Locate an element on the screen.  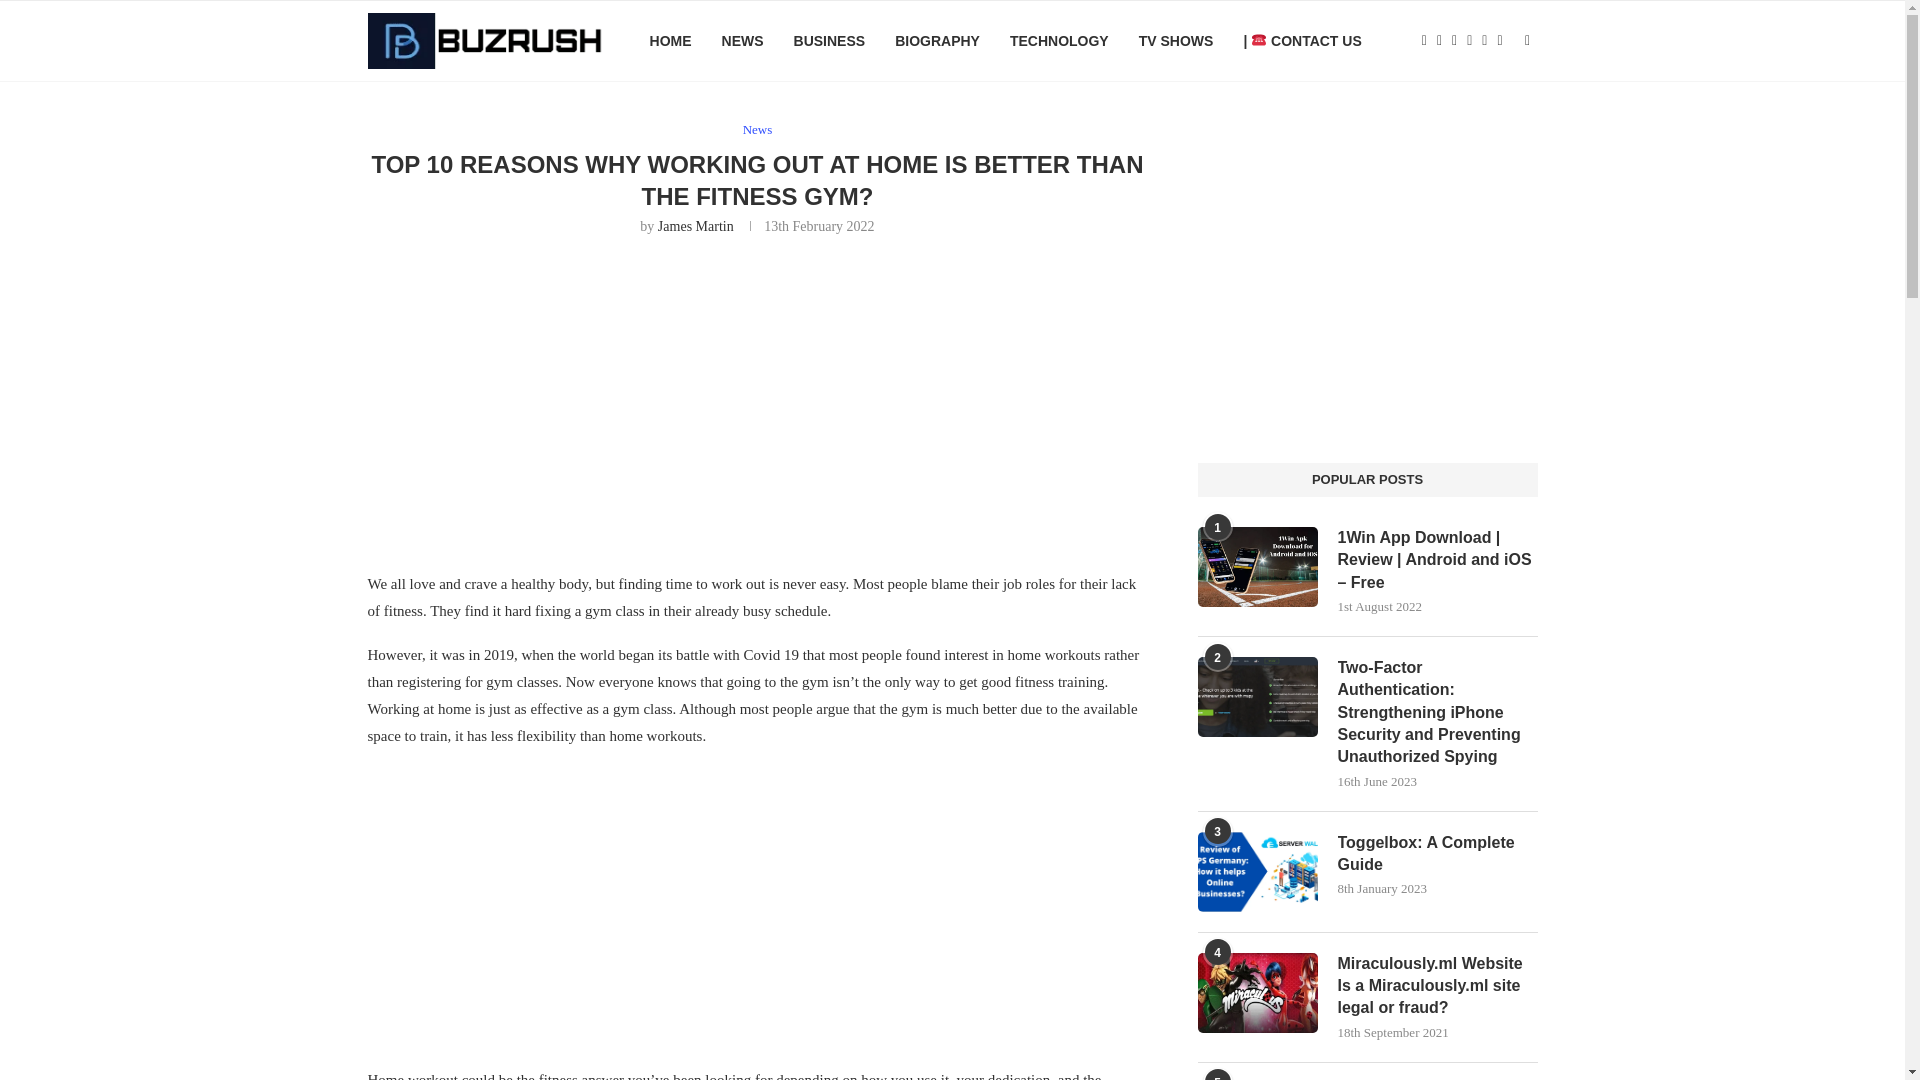
News is located at coordinates (758, 130).